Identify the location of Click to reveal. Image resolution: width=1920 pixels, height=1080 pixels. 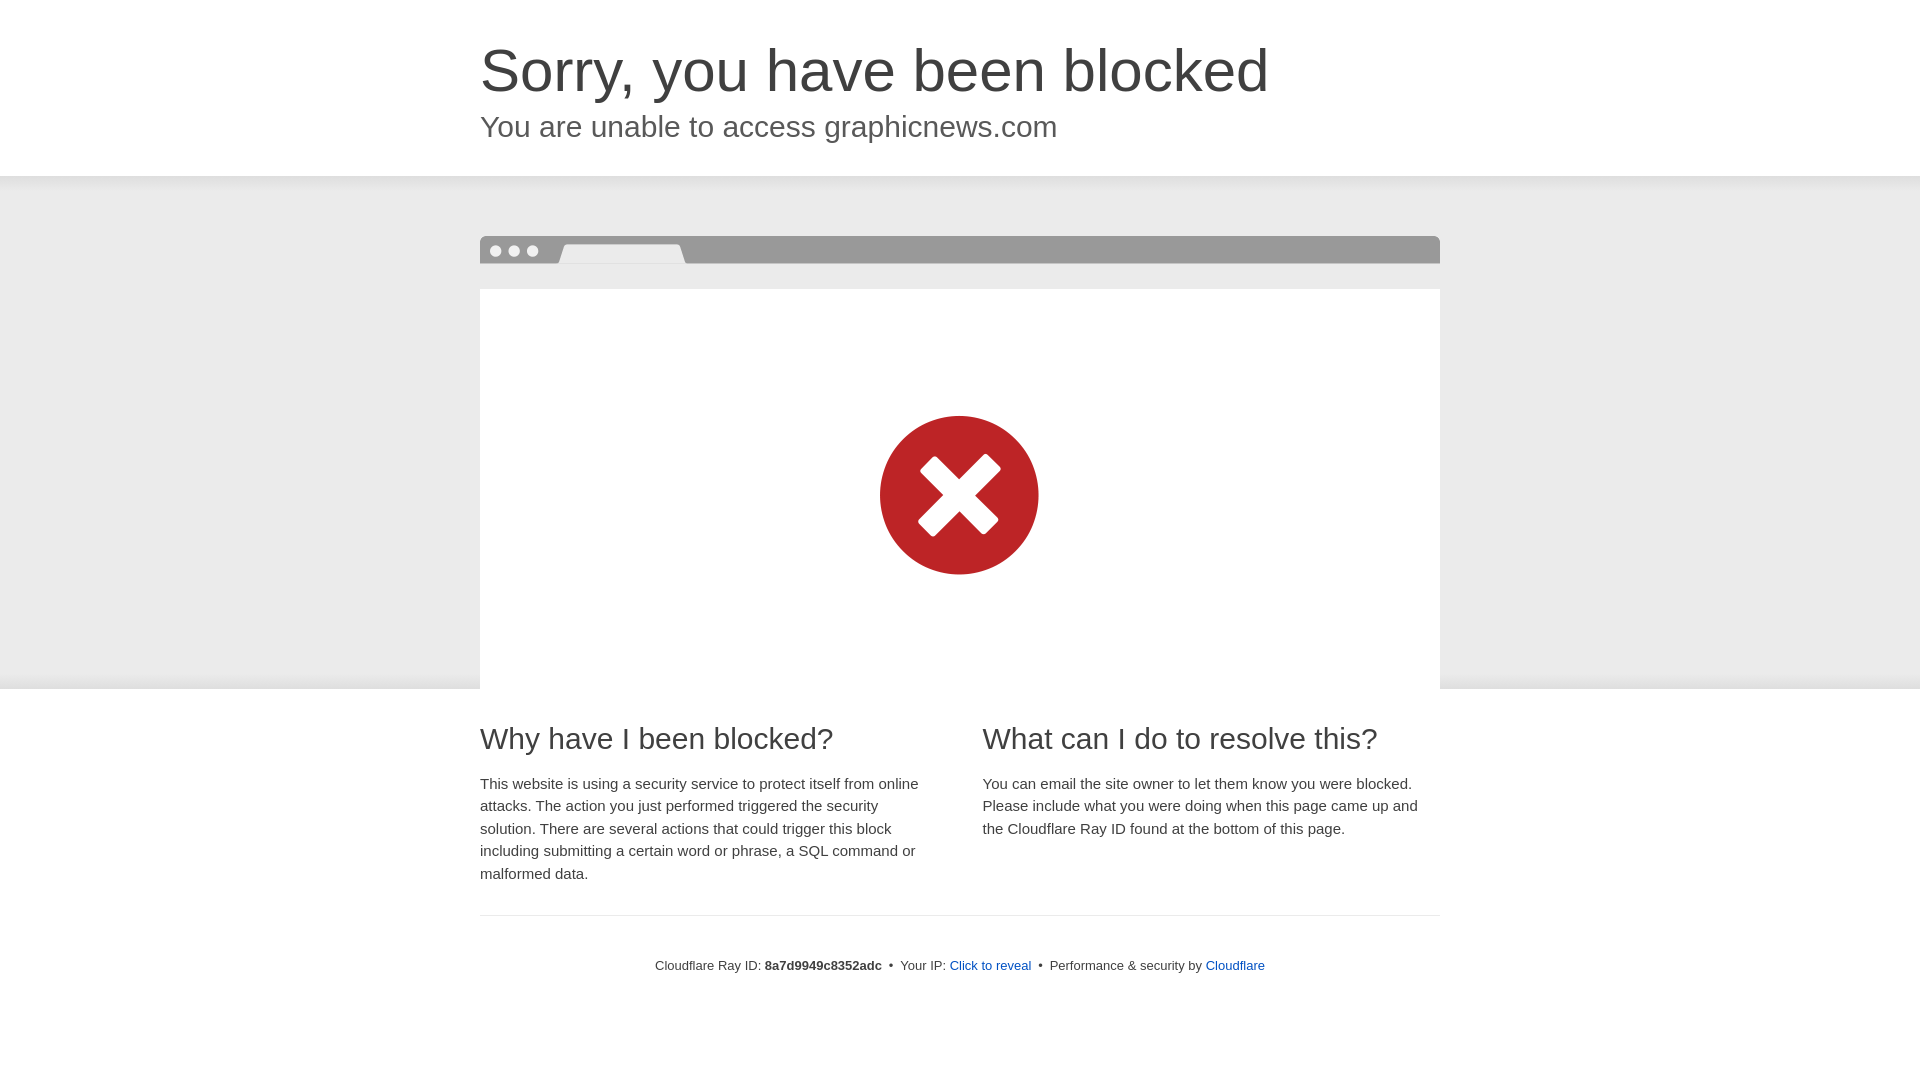
(991, 966).